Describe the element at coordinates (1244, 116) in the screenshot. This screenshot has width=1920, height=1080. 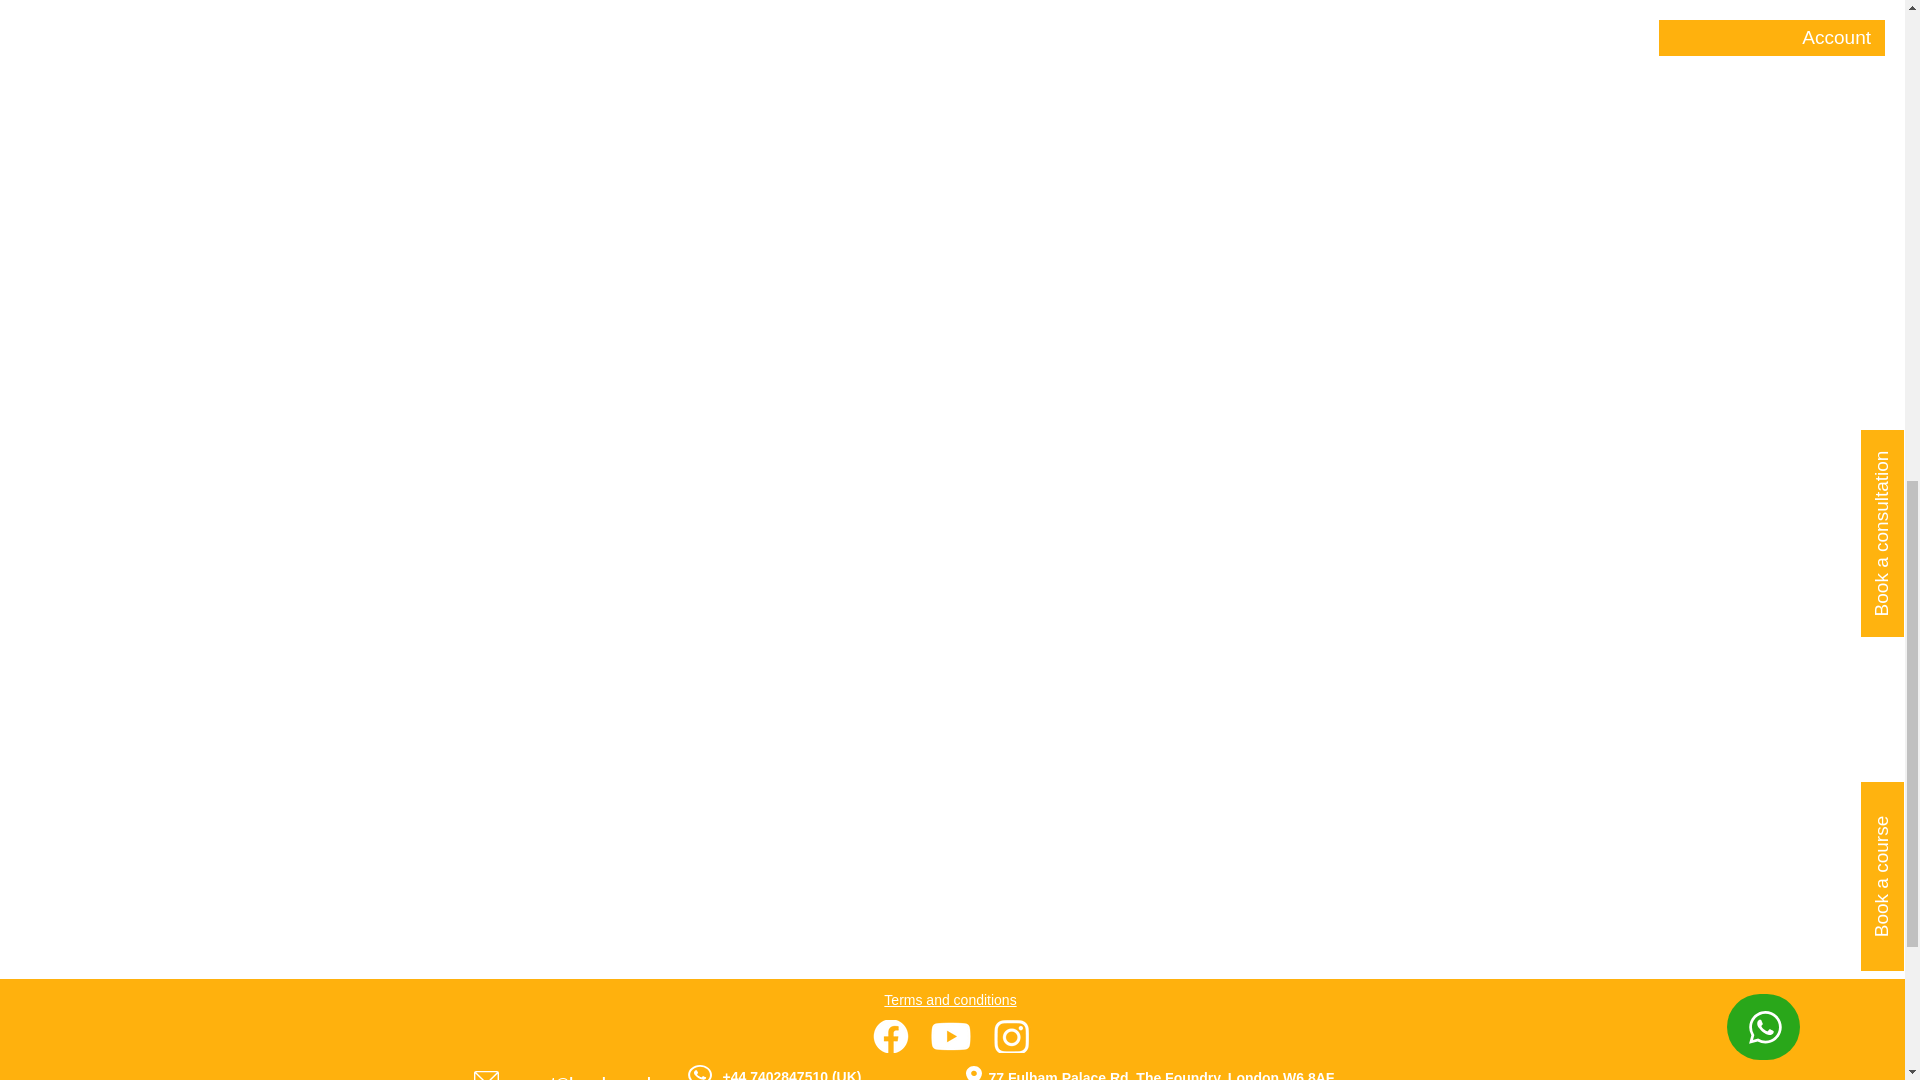
I see `Next` at that location.